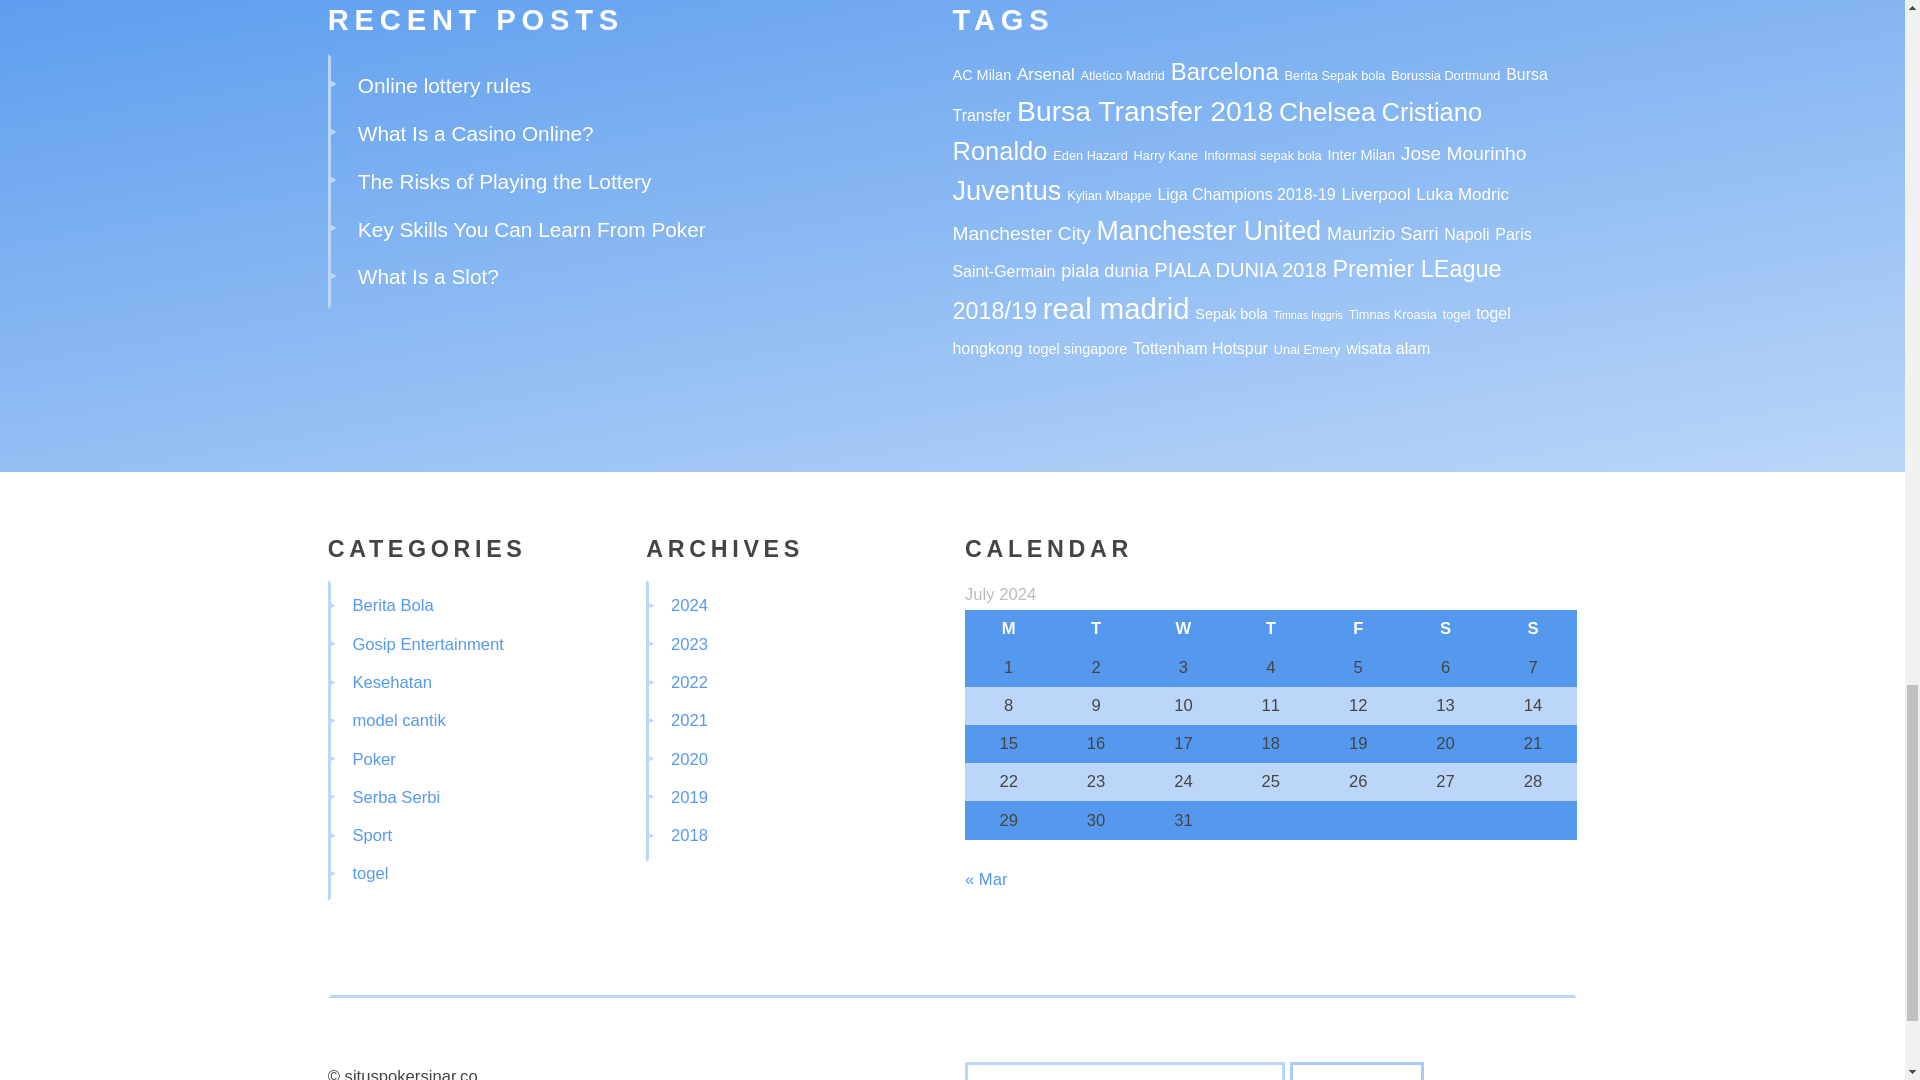 Image resolution: width=1920 pixels, height=1080 pixels. I want to click on Eden Hazard, so click(1090, 155).